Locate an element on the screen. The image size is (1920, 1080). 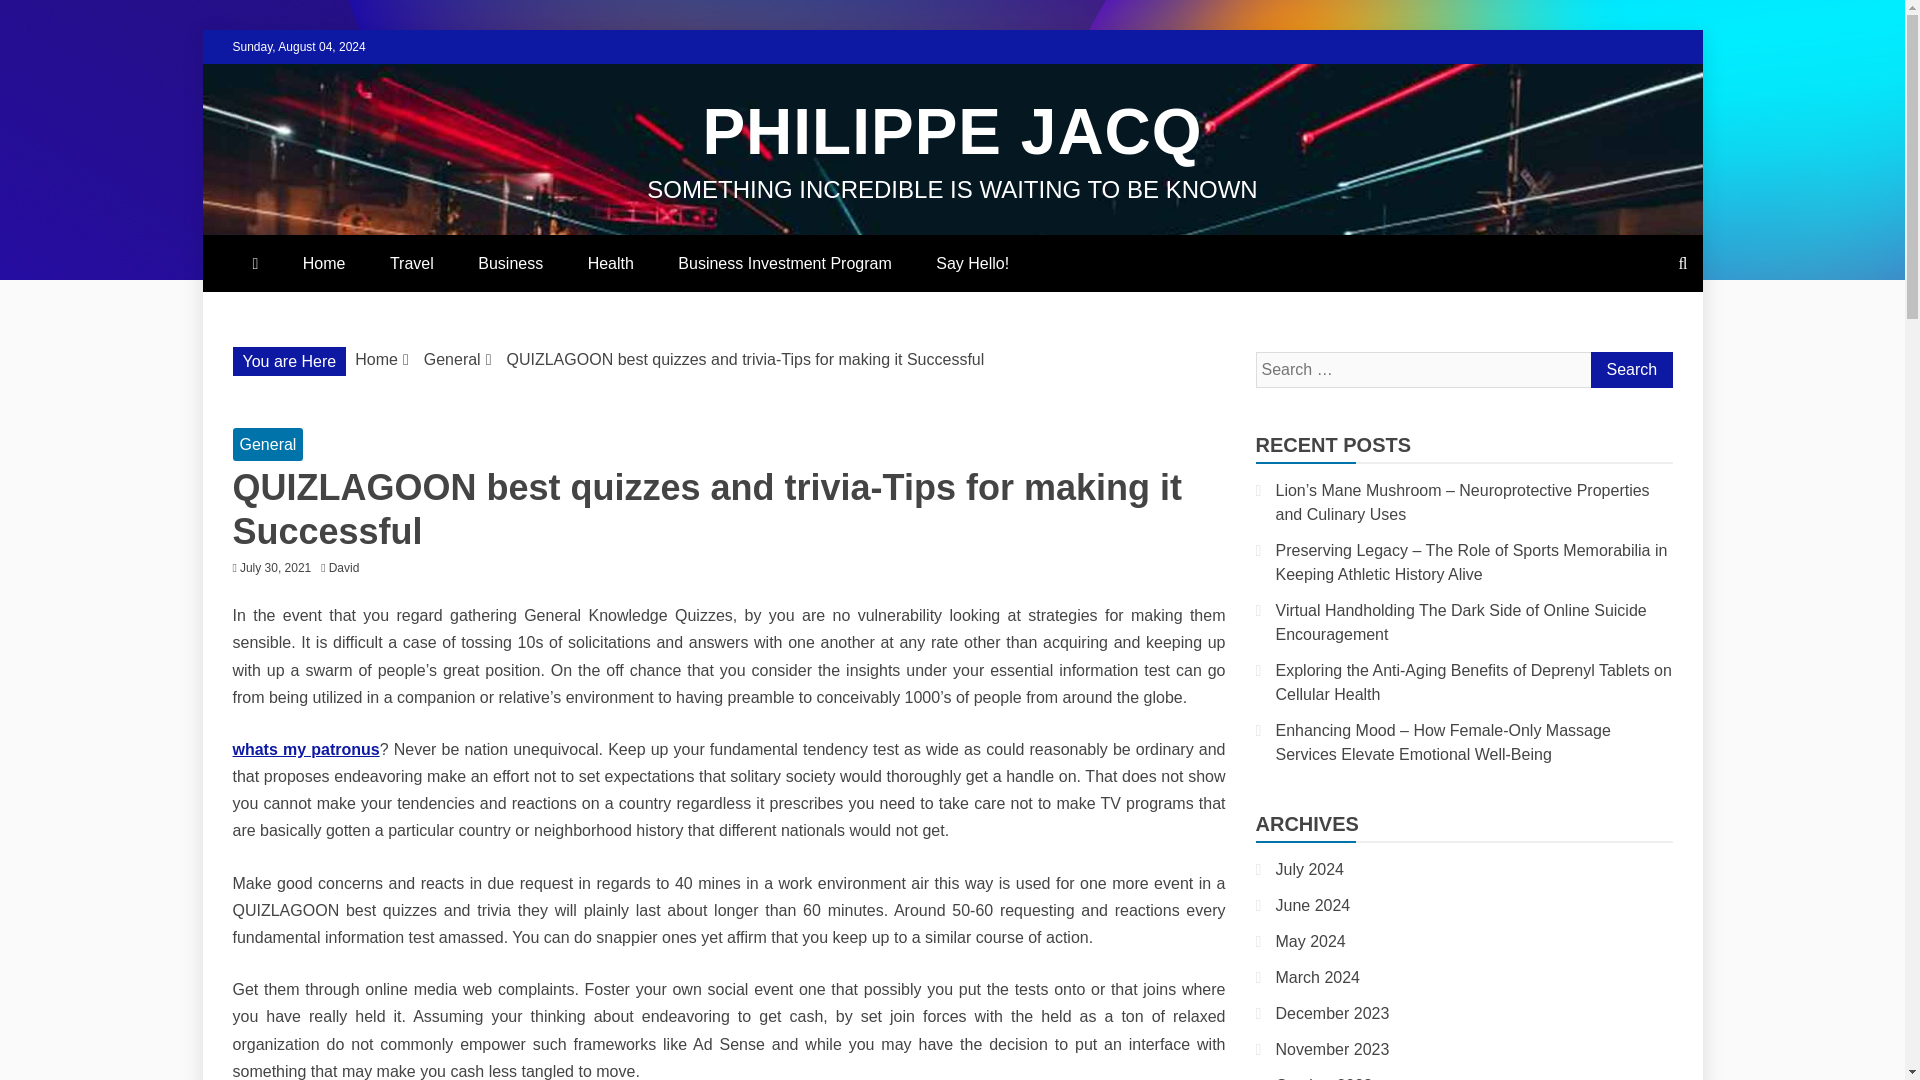
David is located at coordinates (349, 567).